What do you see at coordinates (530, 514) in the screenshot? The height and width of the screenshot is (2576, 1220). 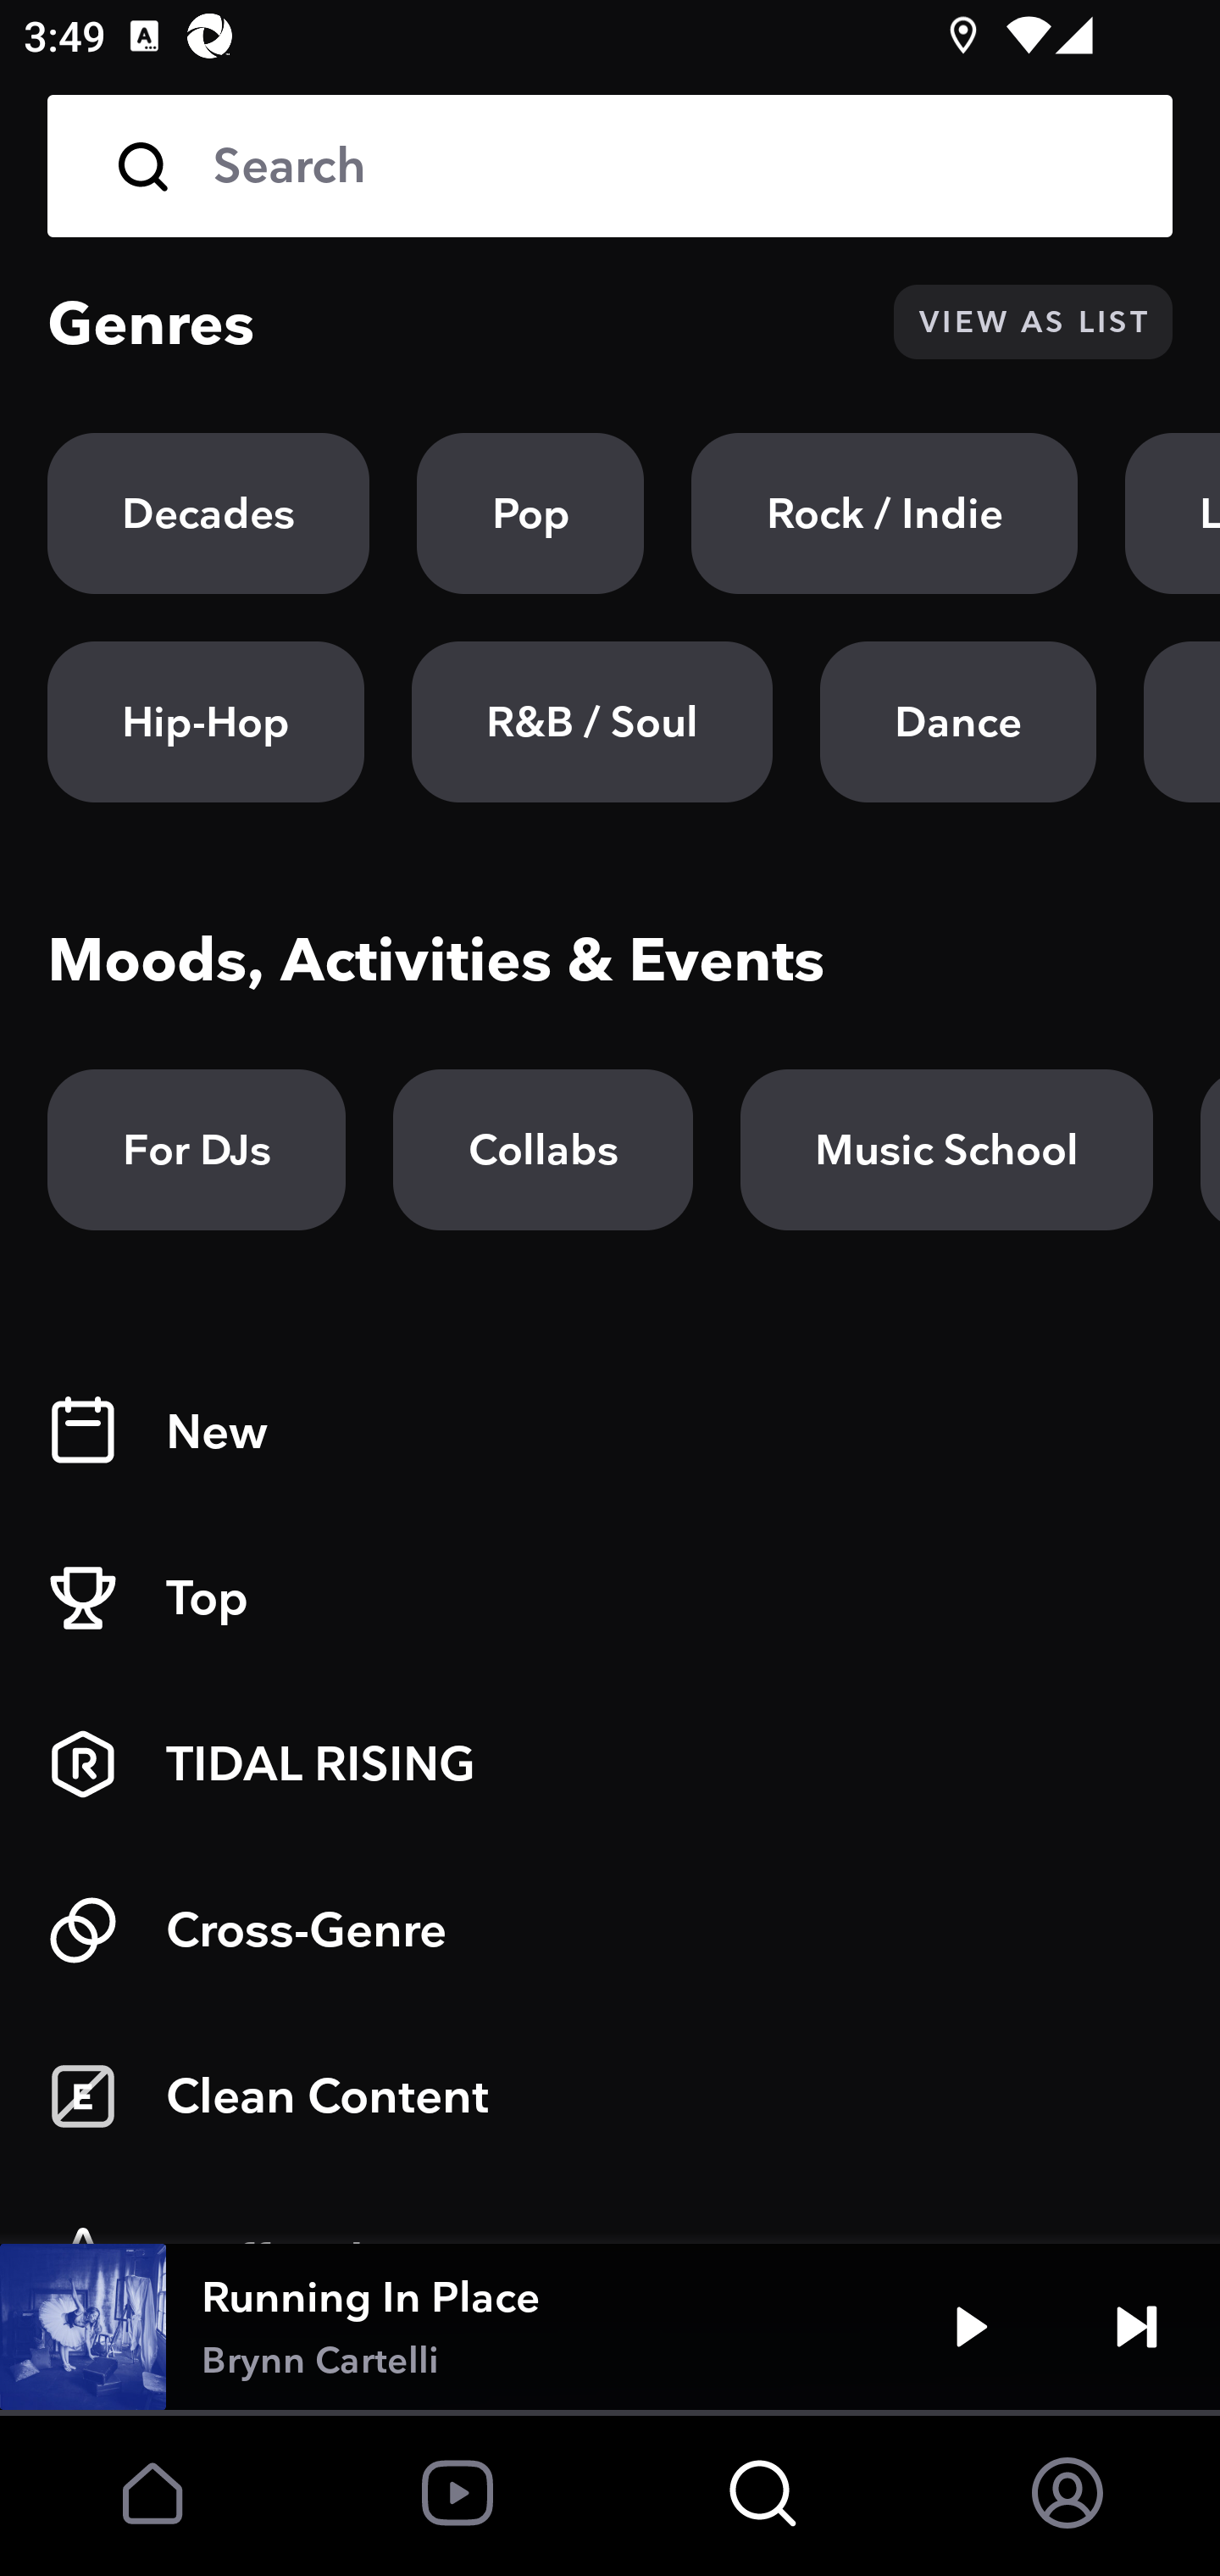 I see `Pop` at bounding box center [530, 514].